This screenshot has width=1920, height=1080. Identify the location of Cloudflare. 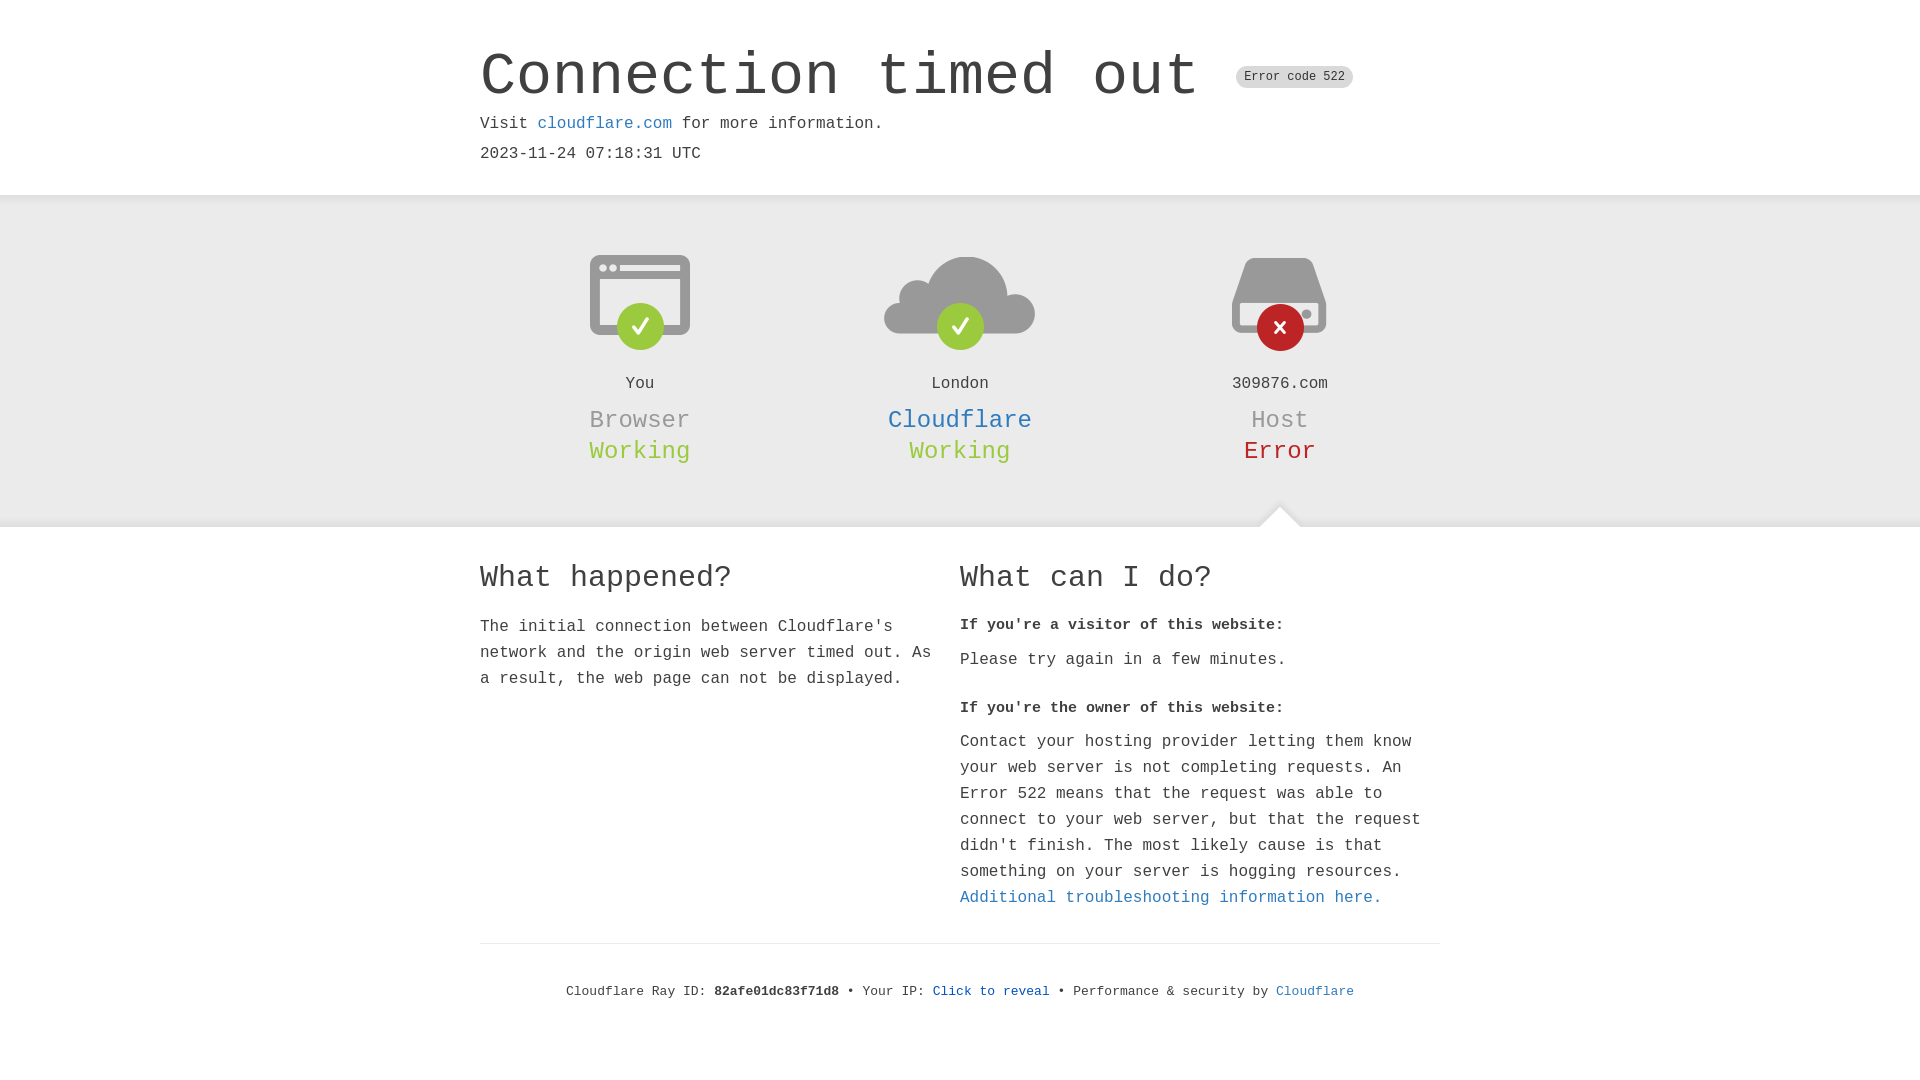
(1315, 992).